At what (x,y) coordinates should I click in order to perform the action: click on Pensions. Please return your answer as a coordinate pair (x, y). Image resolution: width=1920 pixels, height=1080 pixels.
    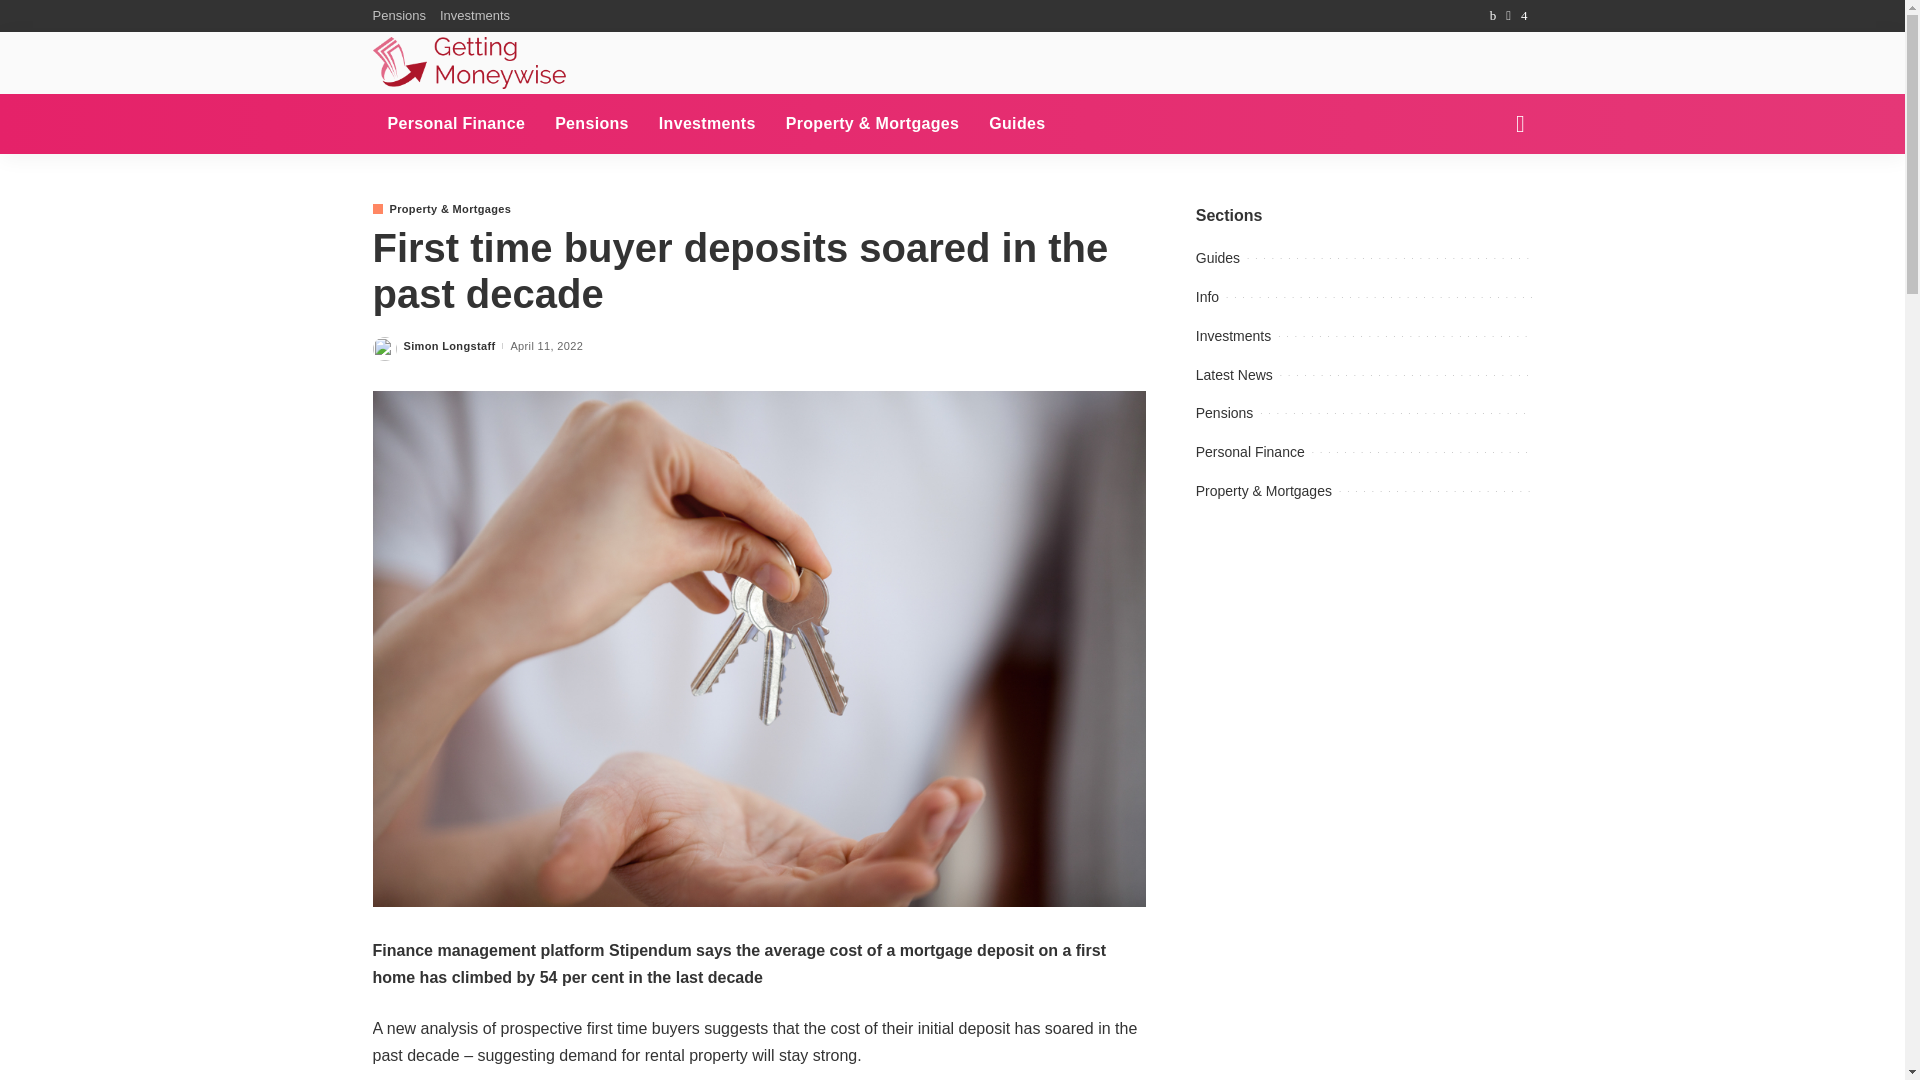
    Looking at the image, I should click on (402, 16).